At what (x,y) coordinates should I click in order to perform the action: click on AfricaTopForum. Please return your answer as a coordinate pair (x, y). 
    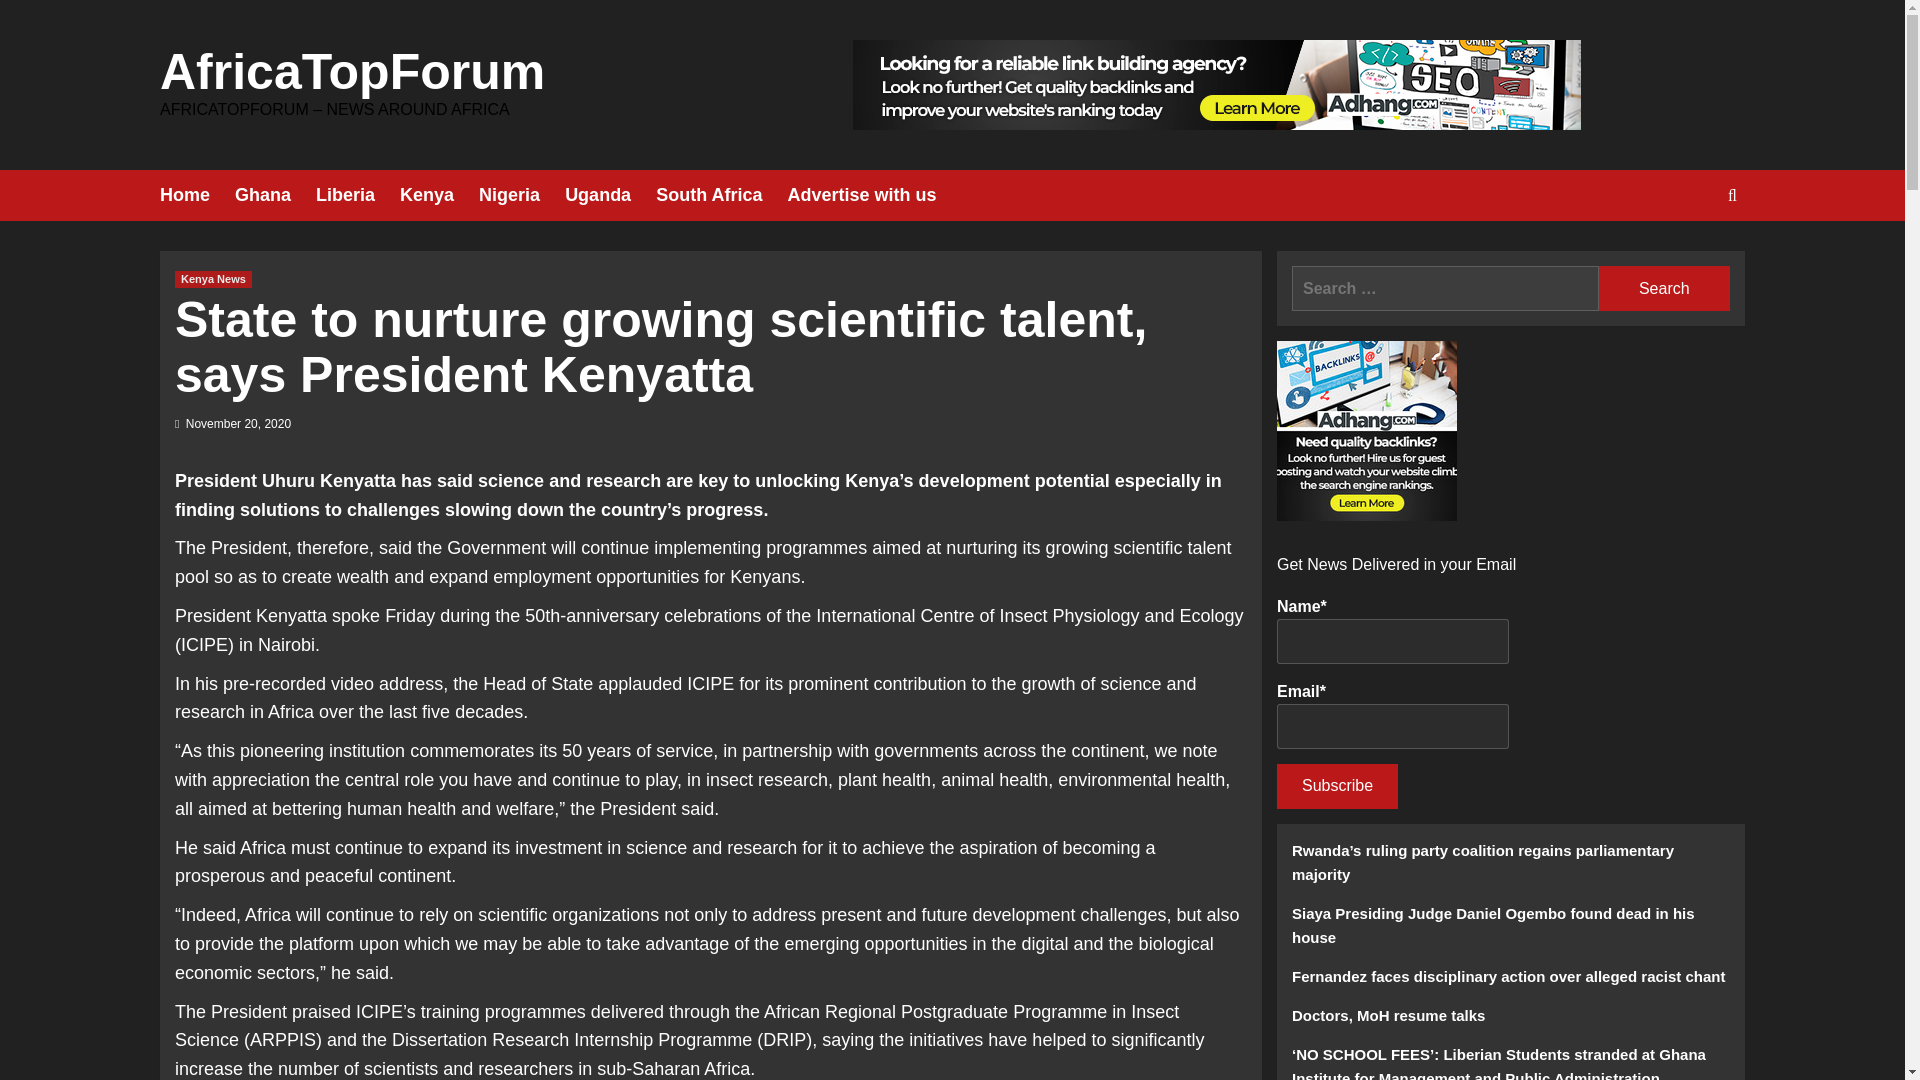
    Looking at the image, I should click on (352, 72).